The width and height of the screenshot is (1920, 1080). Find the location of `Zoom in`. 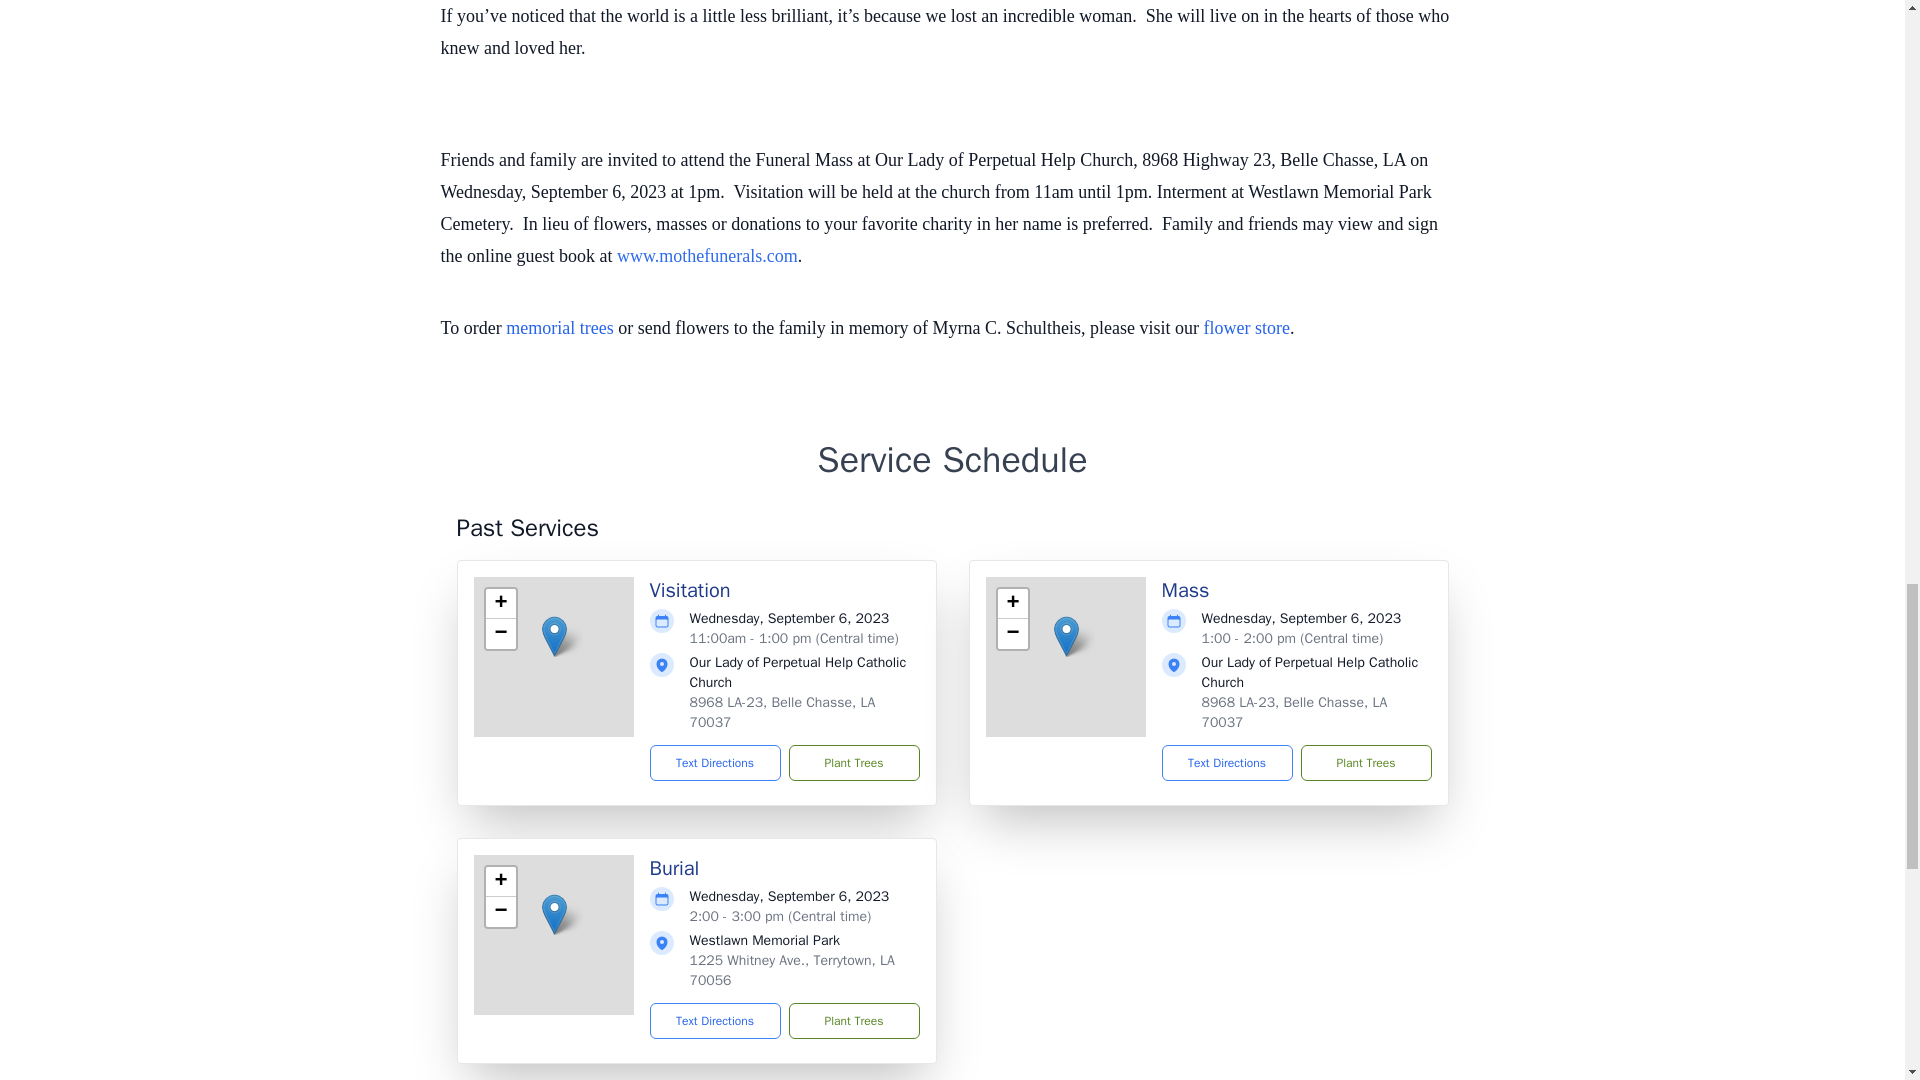

Zoom in is located at coordinates (500, 882).